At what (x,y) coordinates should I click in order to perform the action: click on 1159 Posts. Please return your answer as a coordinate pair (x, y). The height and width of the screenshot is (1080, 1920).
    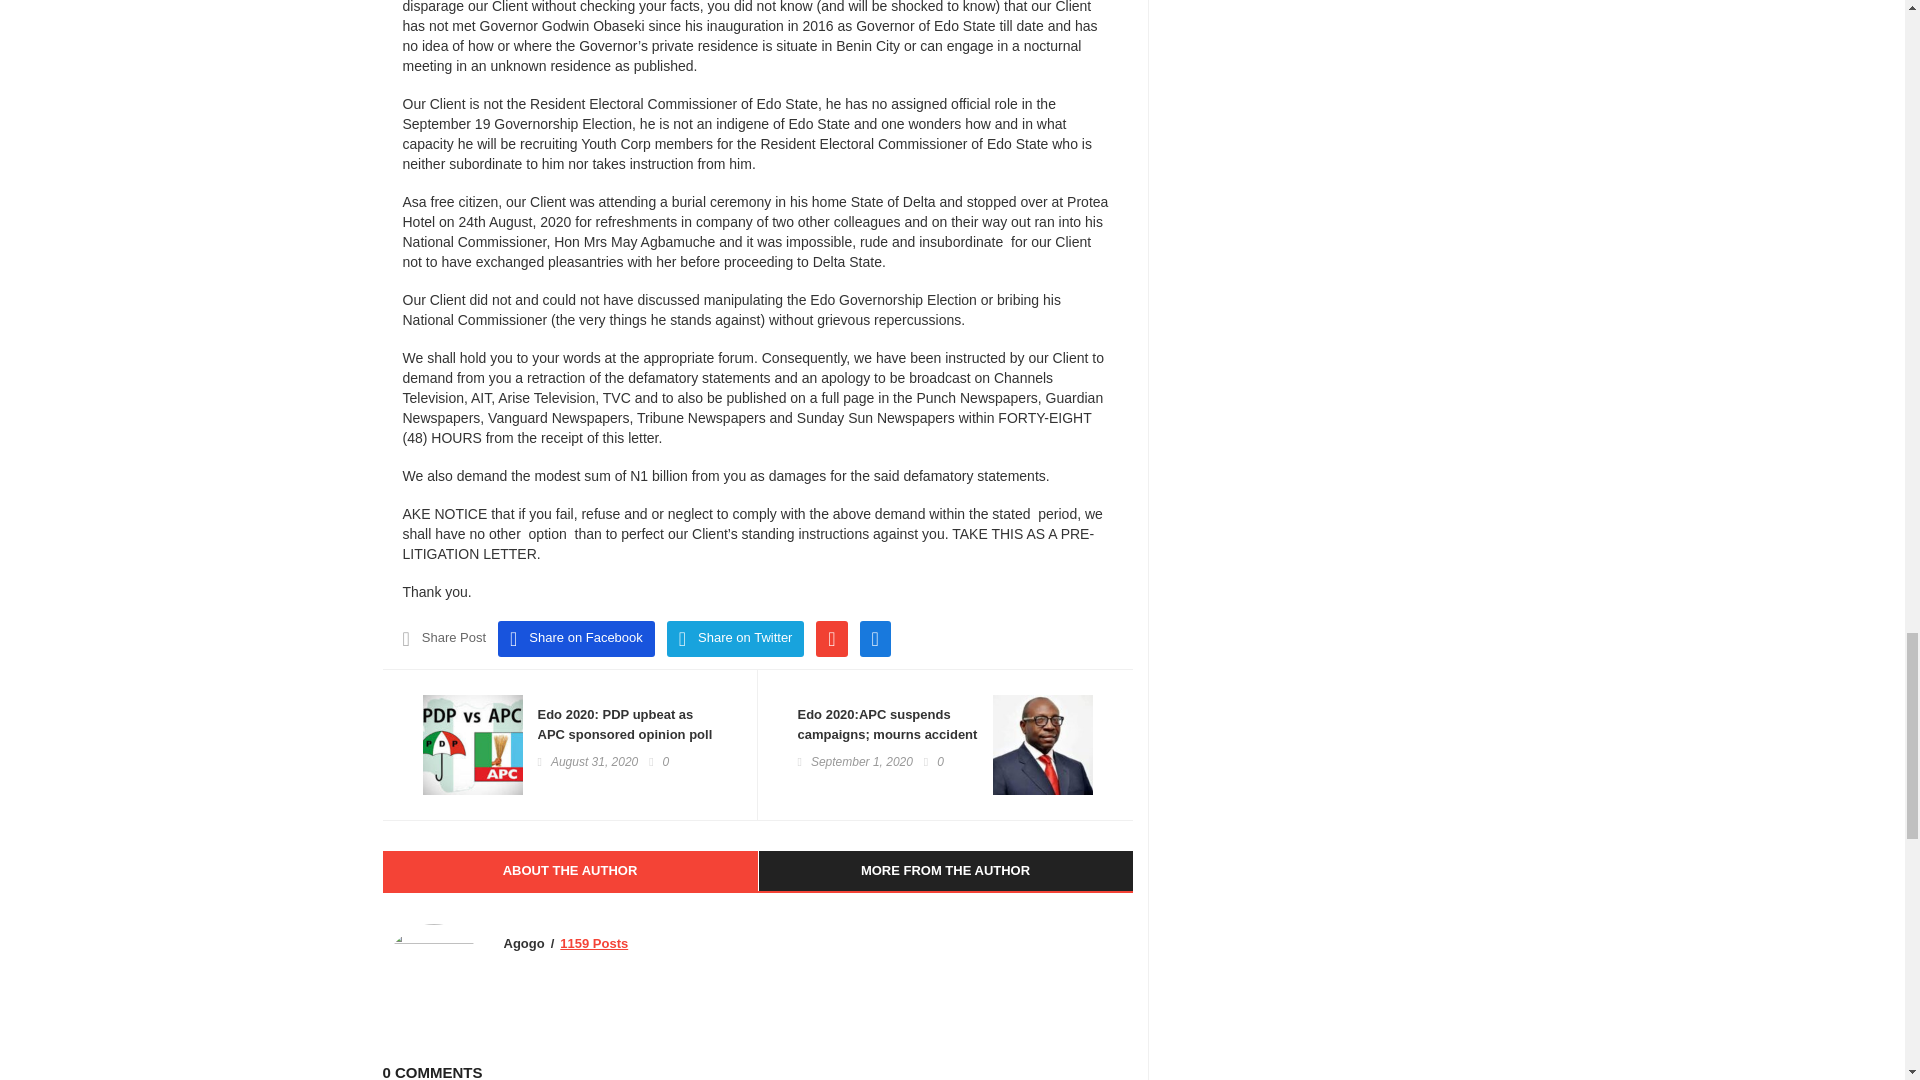
    Looking at the image, I should click on (594, 944).